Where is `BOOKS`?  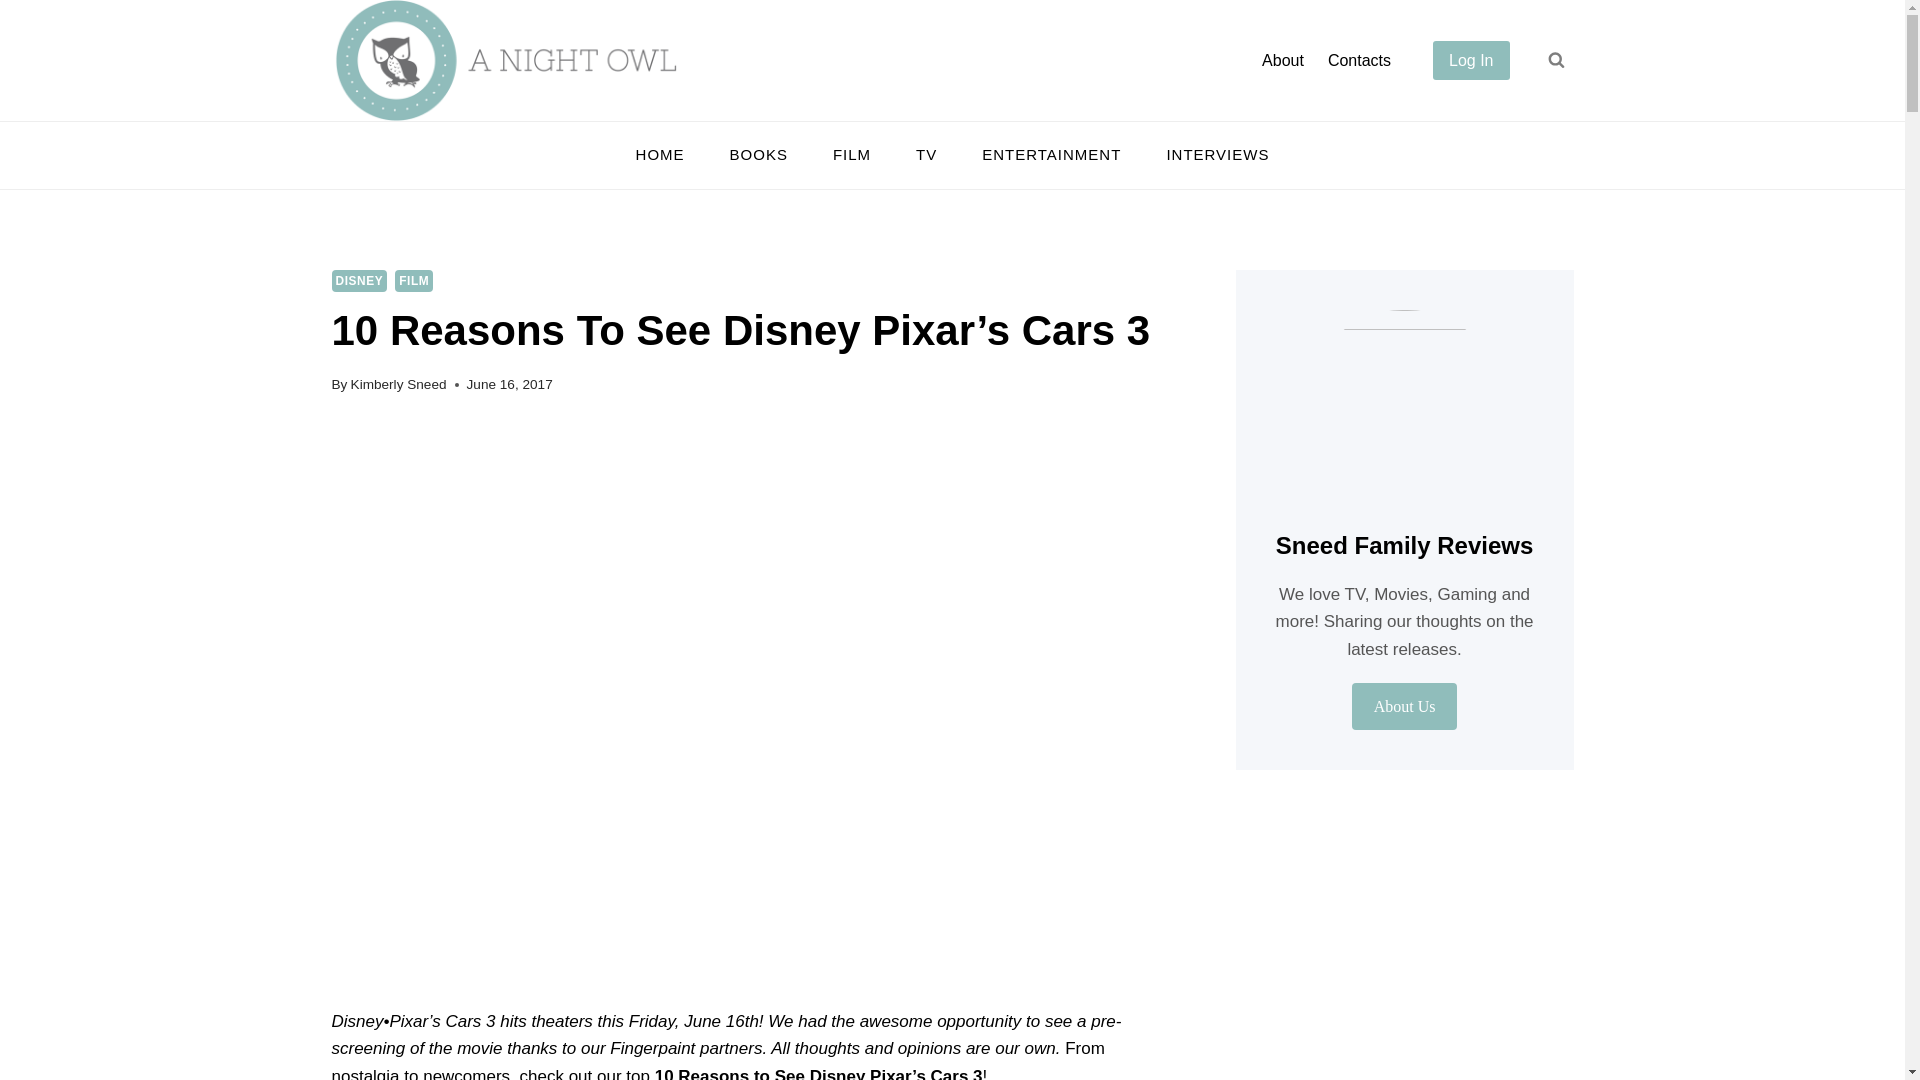
BOOKS is located at coordinates (758, 154).